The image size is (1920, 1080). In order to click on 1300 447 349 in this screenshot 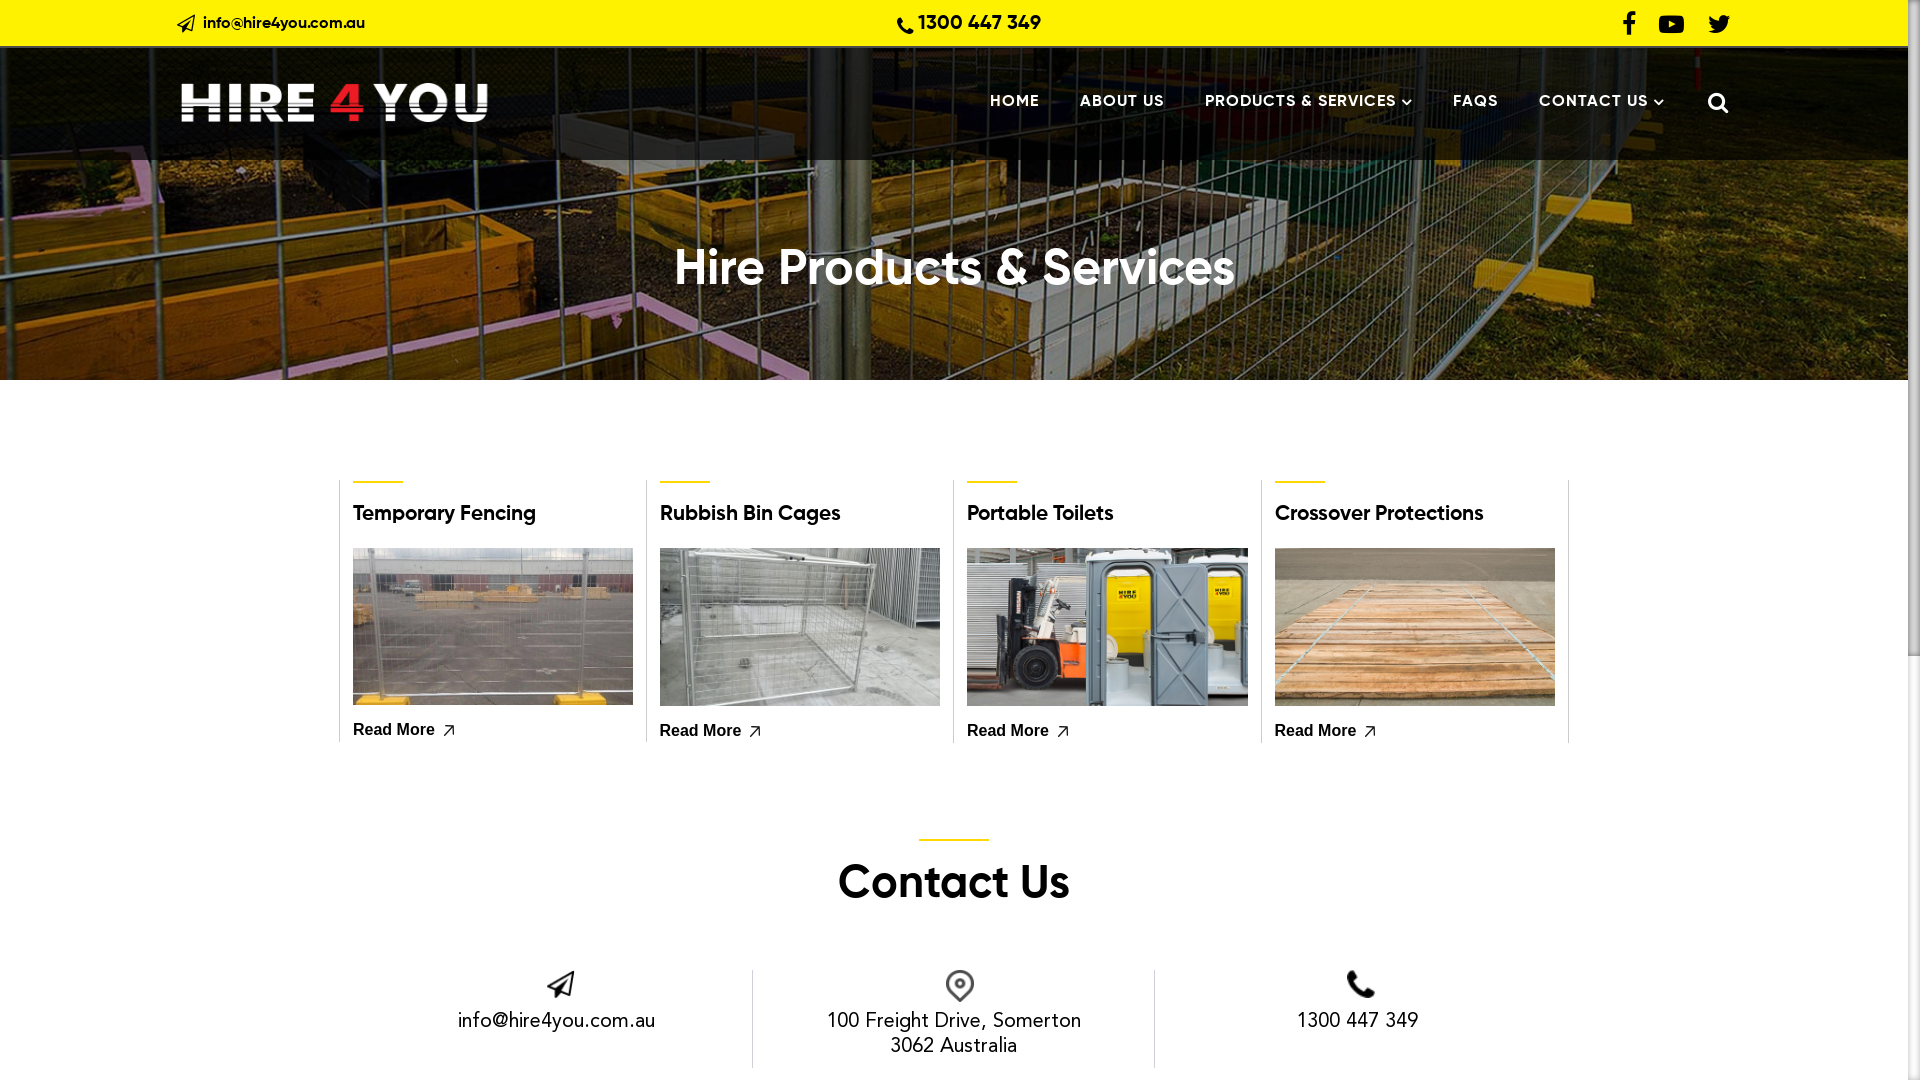, I will do `click(1357, 1022)`.